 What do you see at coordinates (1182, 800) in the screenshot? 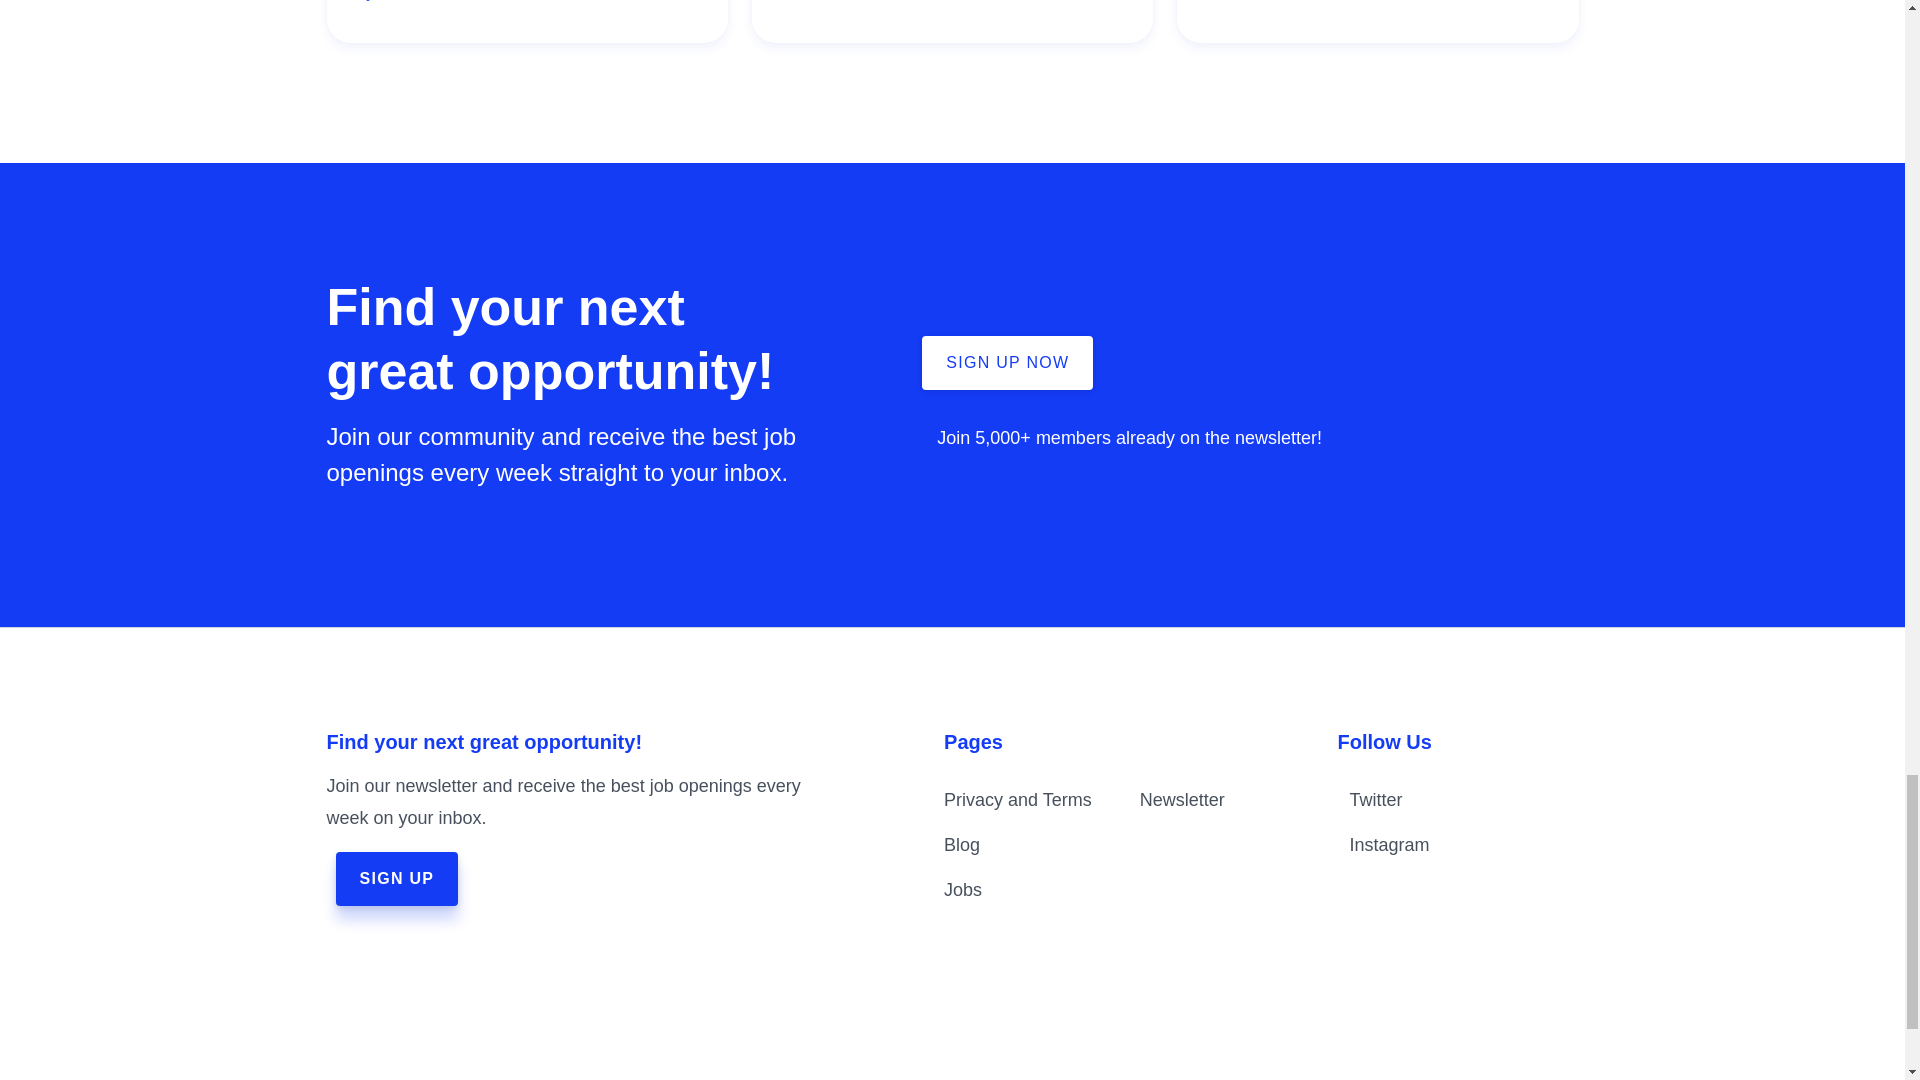
I see `Newsletter` at bounding box center [1182, 800].